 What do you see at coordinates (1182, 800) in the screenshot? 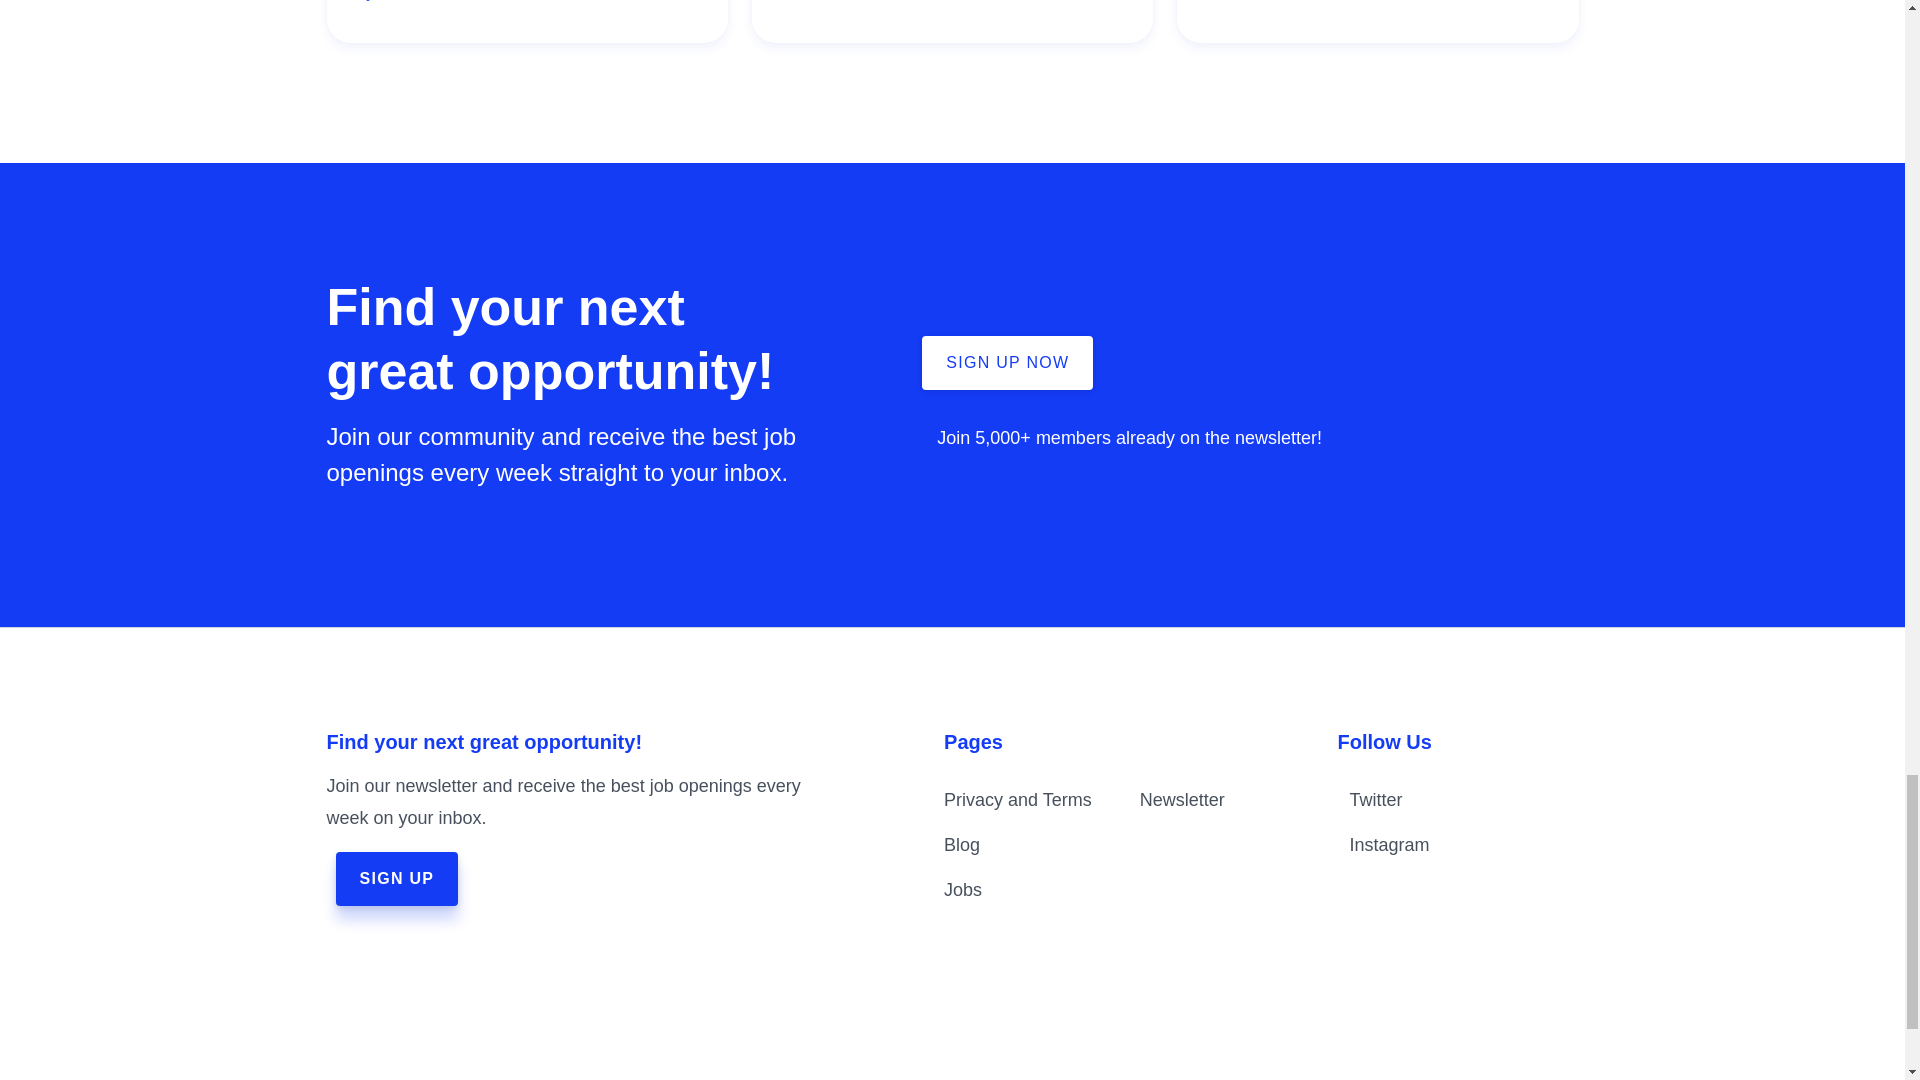
I see `Newsletter` at bounding box center [1182, 800].